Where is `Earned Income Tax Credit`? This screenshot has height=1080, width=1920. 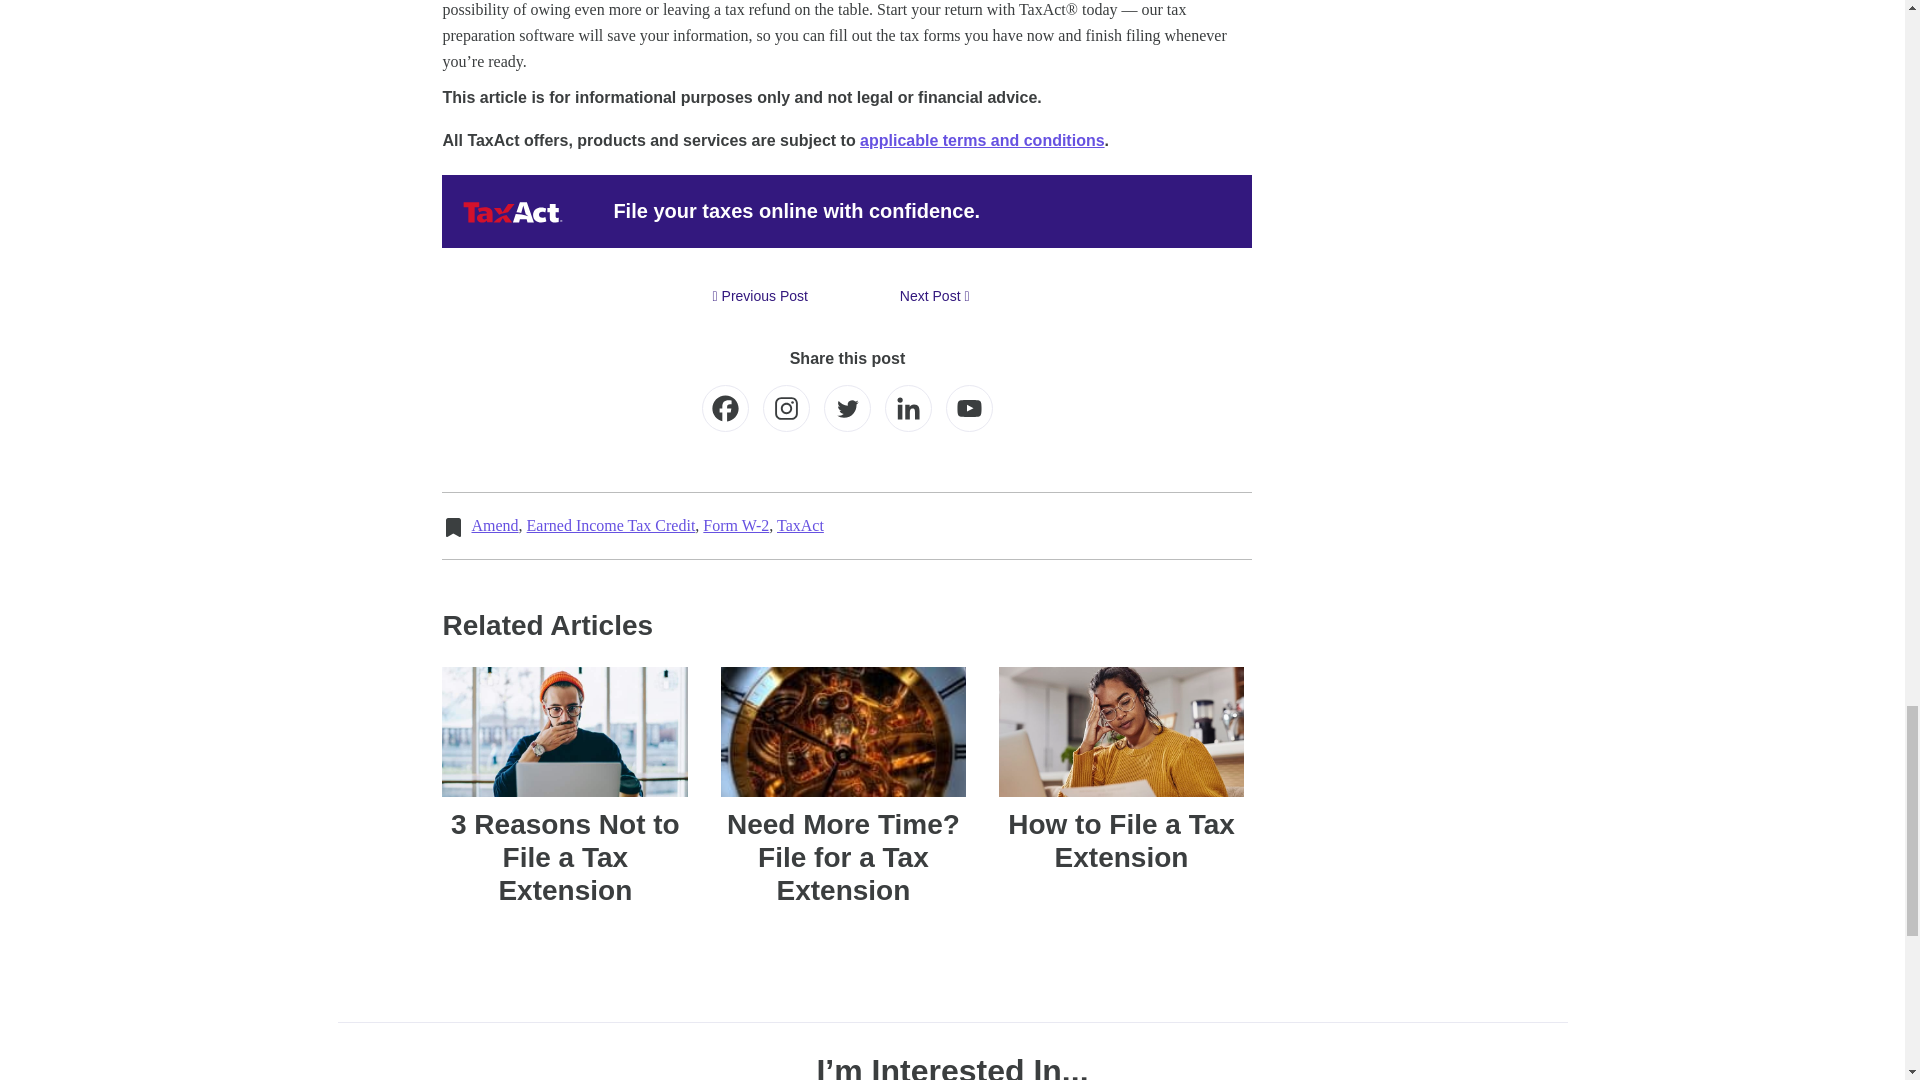
Earned Income Tax Credit is located at coordinates (610, 525).